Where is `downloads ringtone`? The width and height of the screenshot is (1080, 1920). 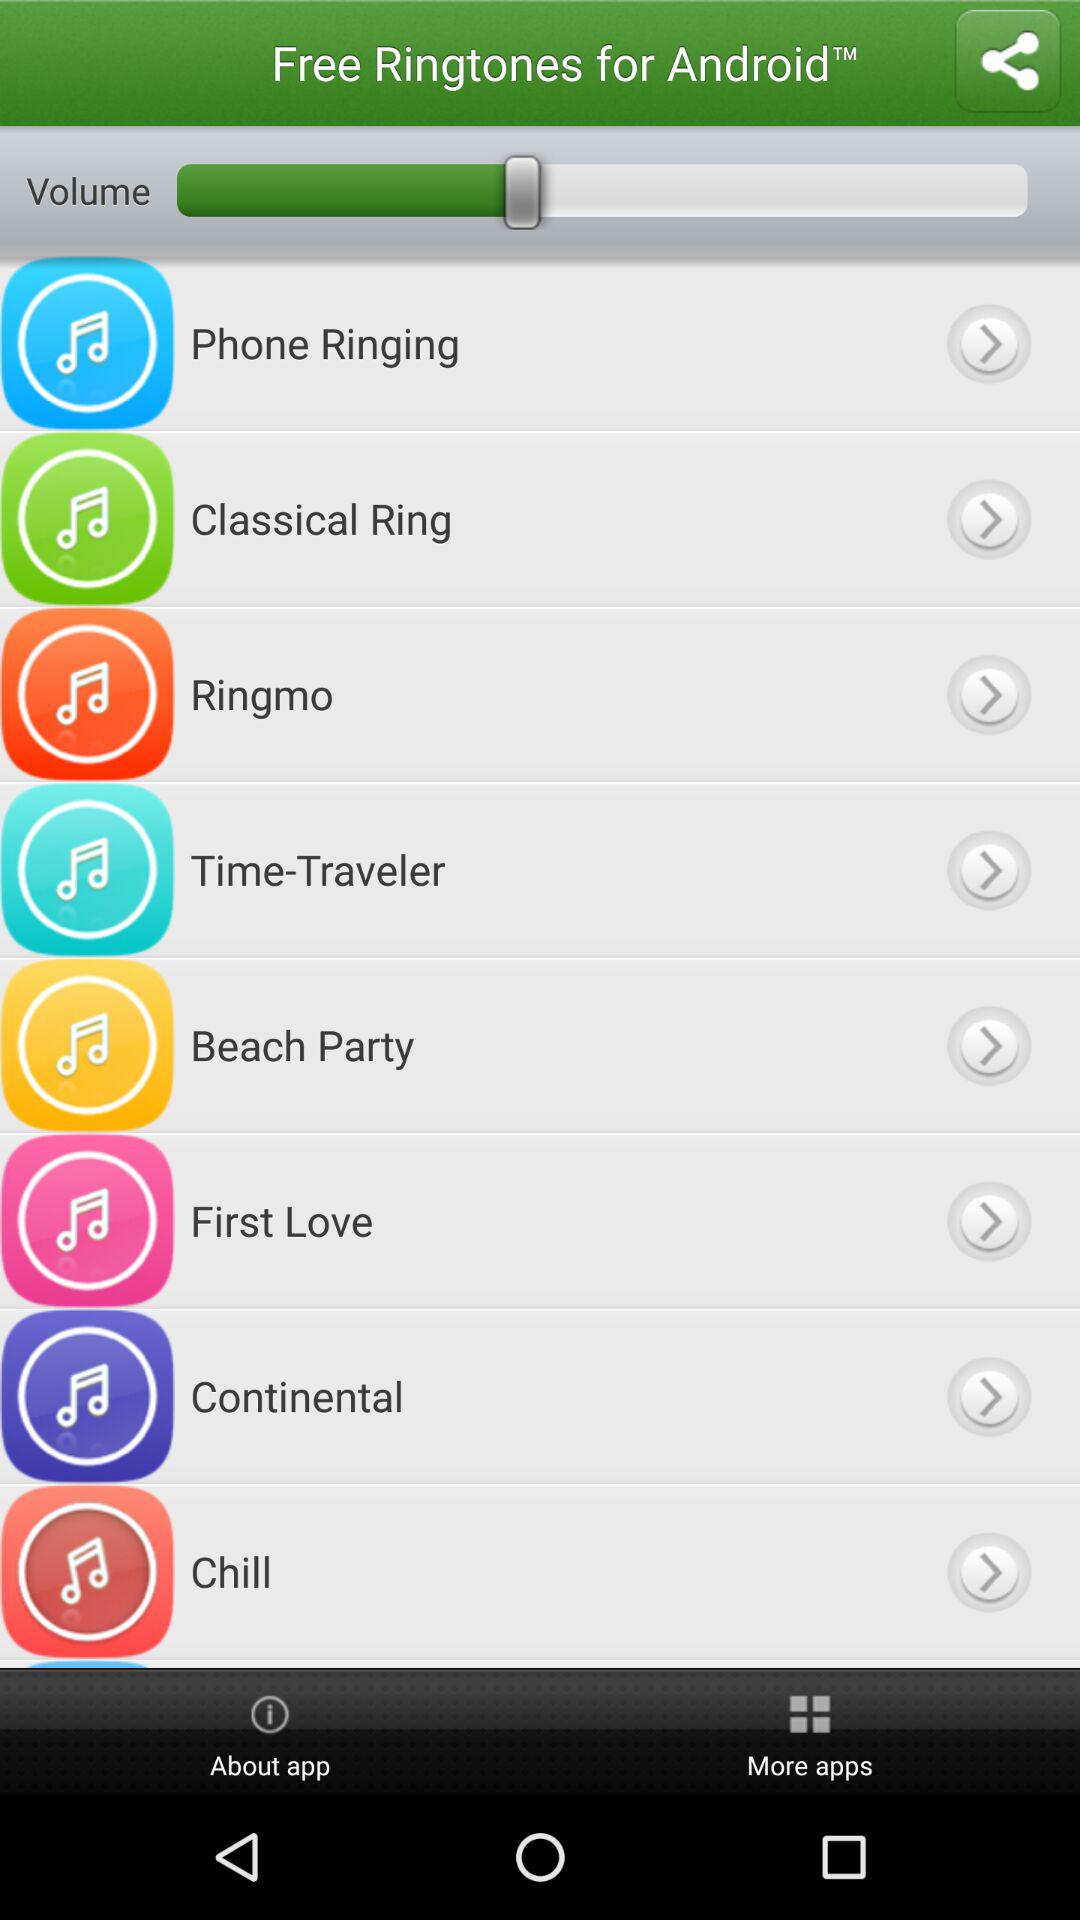 downloads ringtone is located at coordinates (988, 1220).